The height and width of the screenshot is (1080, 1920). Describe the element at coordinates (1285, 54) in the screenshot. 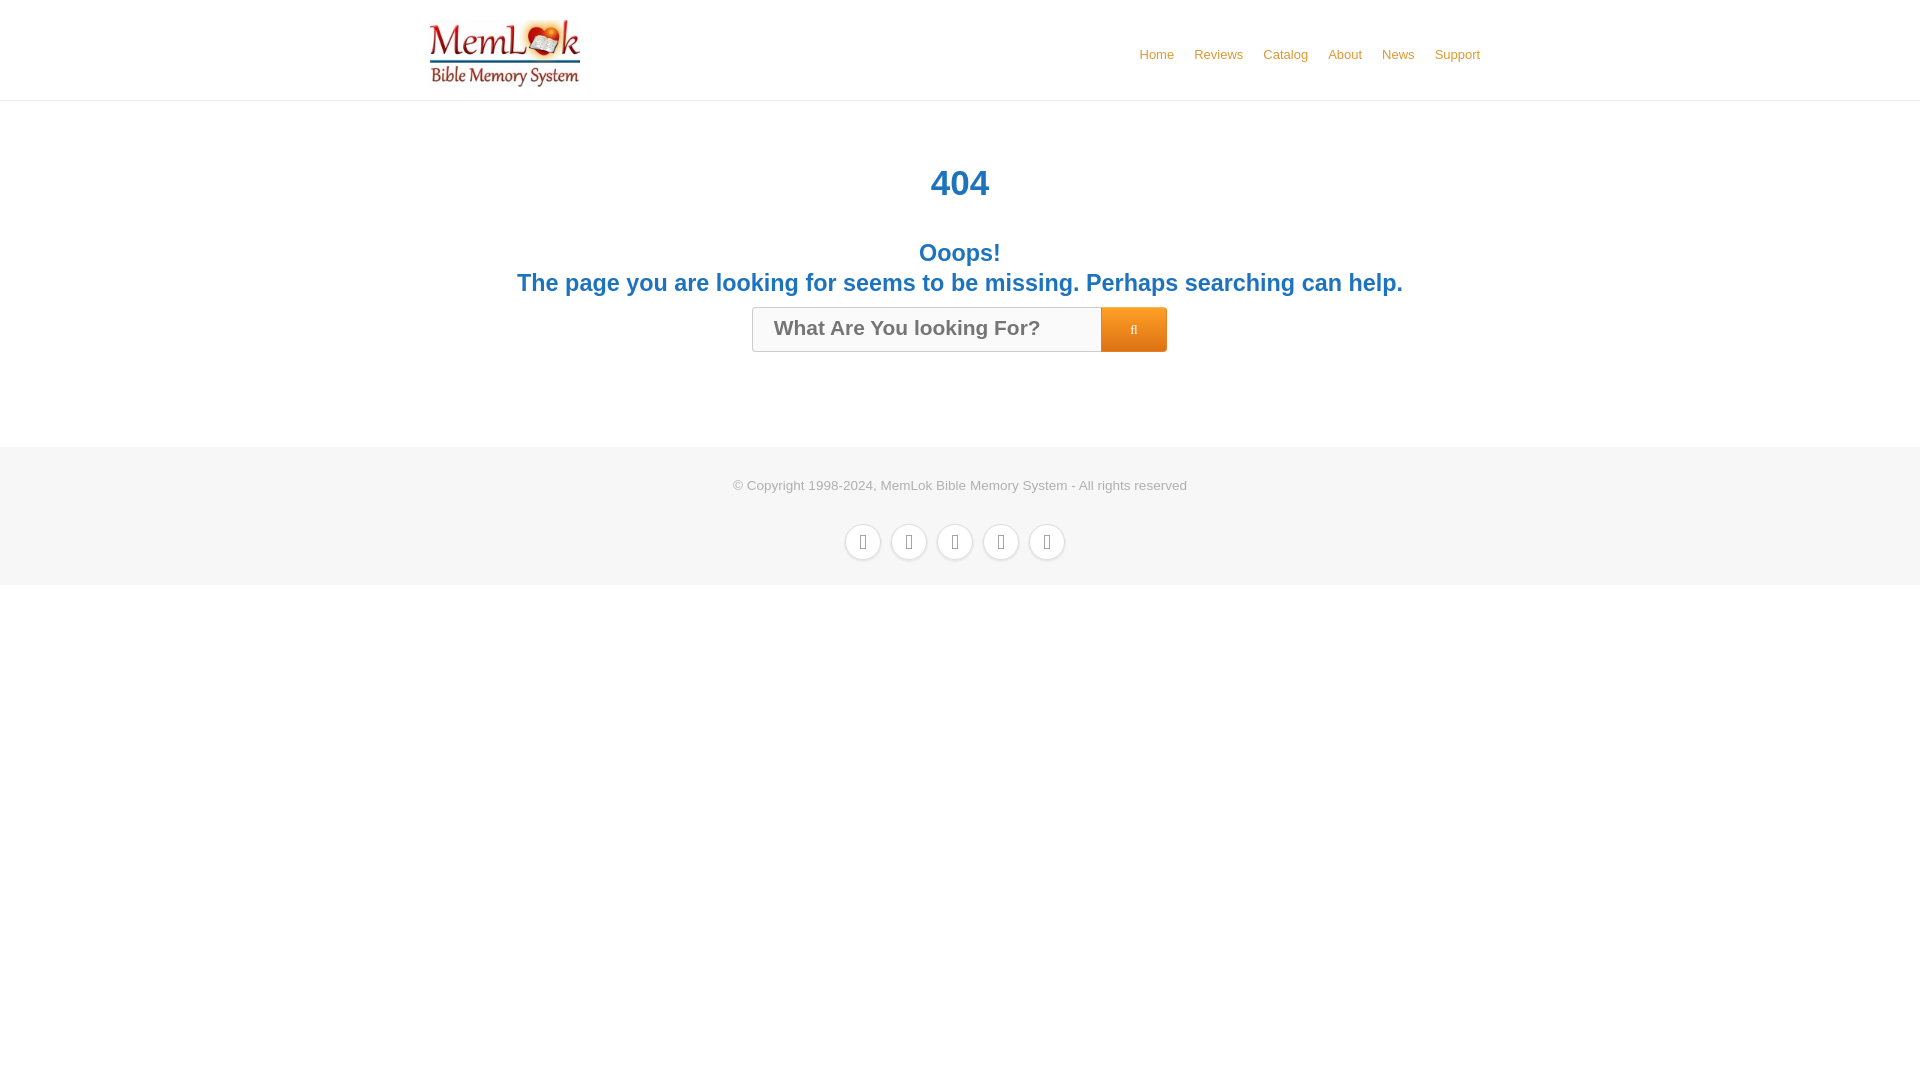

I see `Catalog` at that location.